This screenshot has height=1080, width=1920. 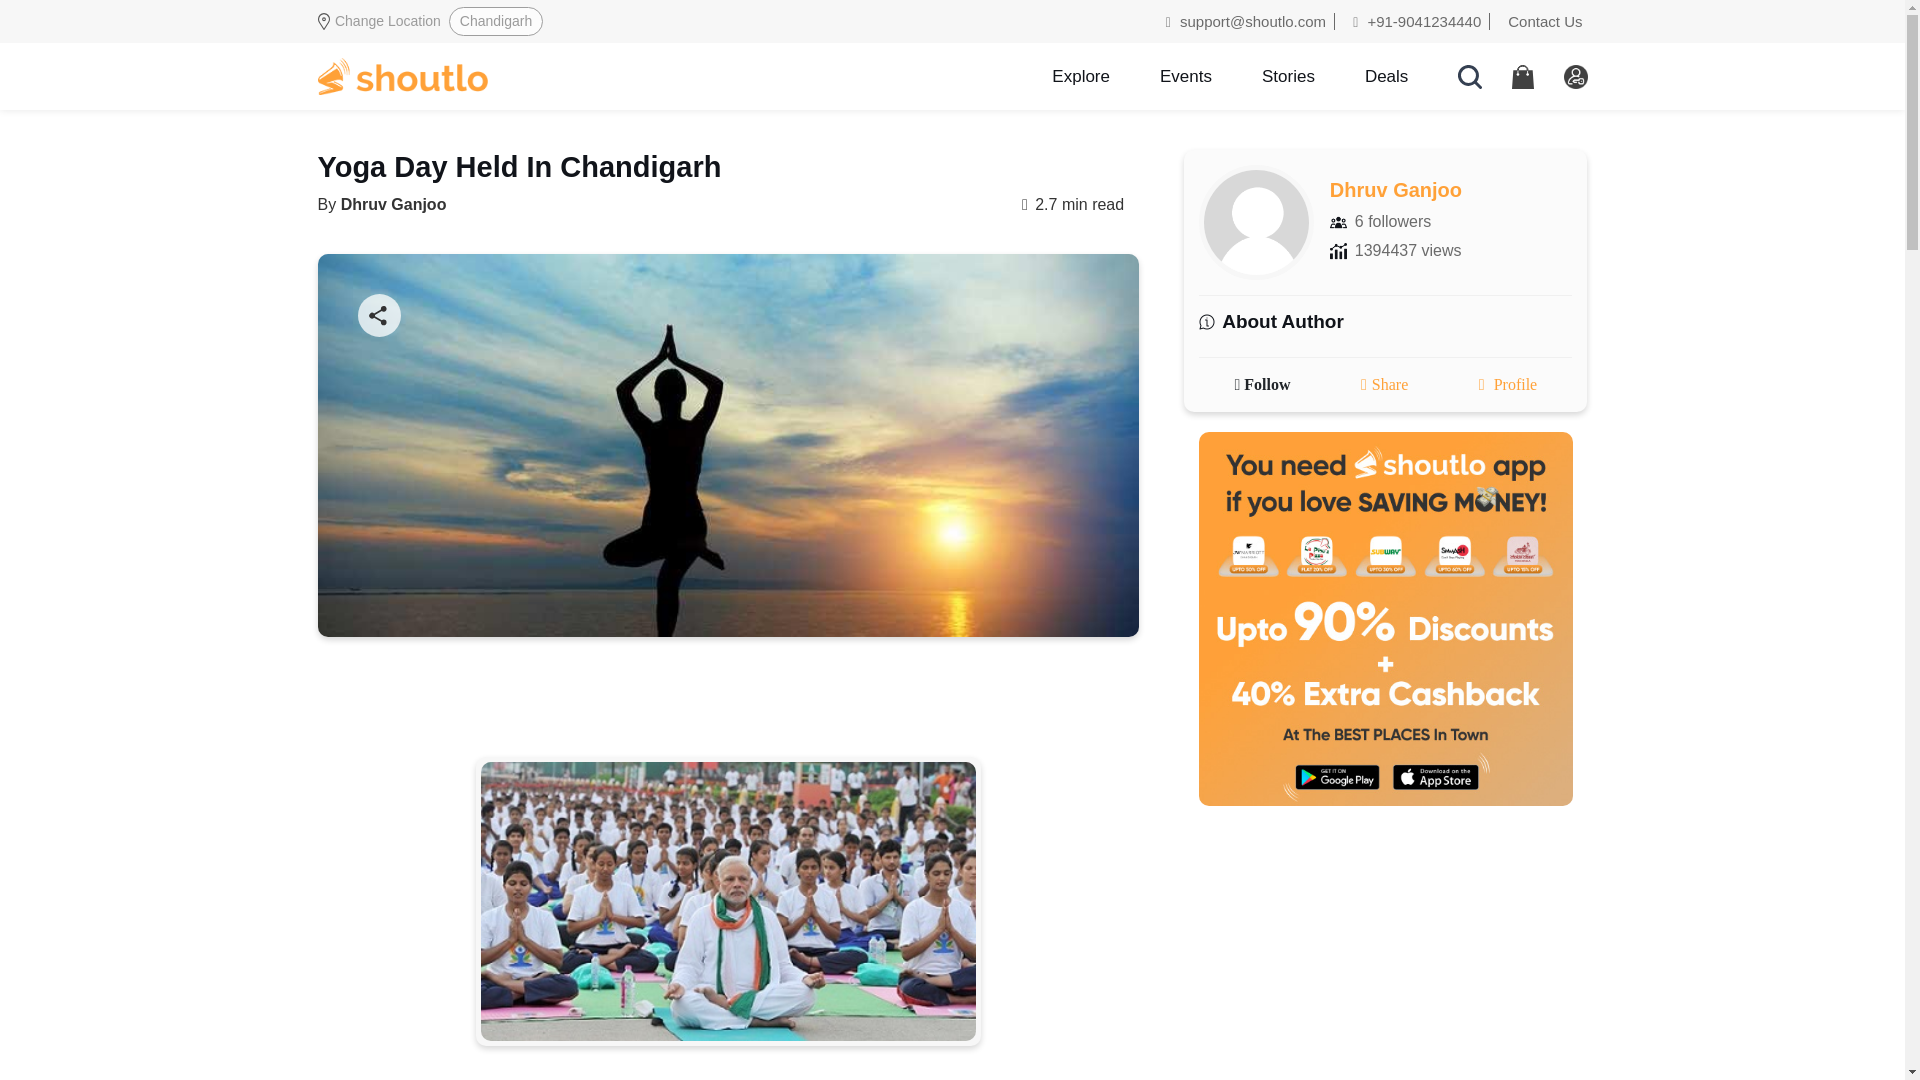 I want to click on Explore, so click(x=1080, y=76).